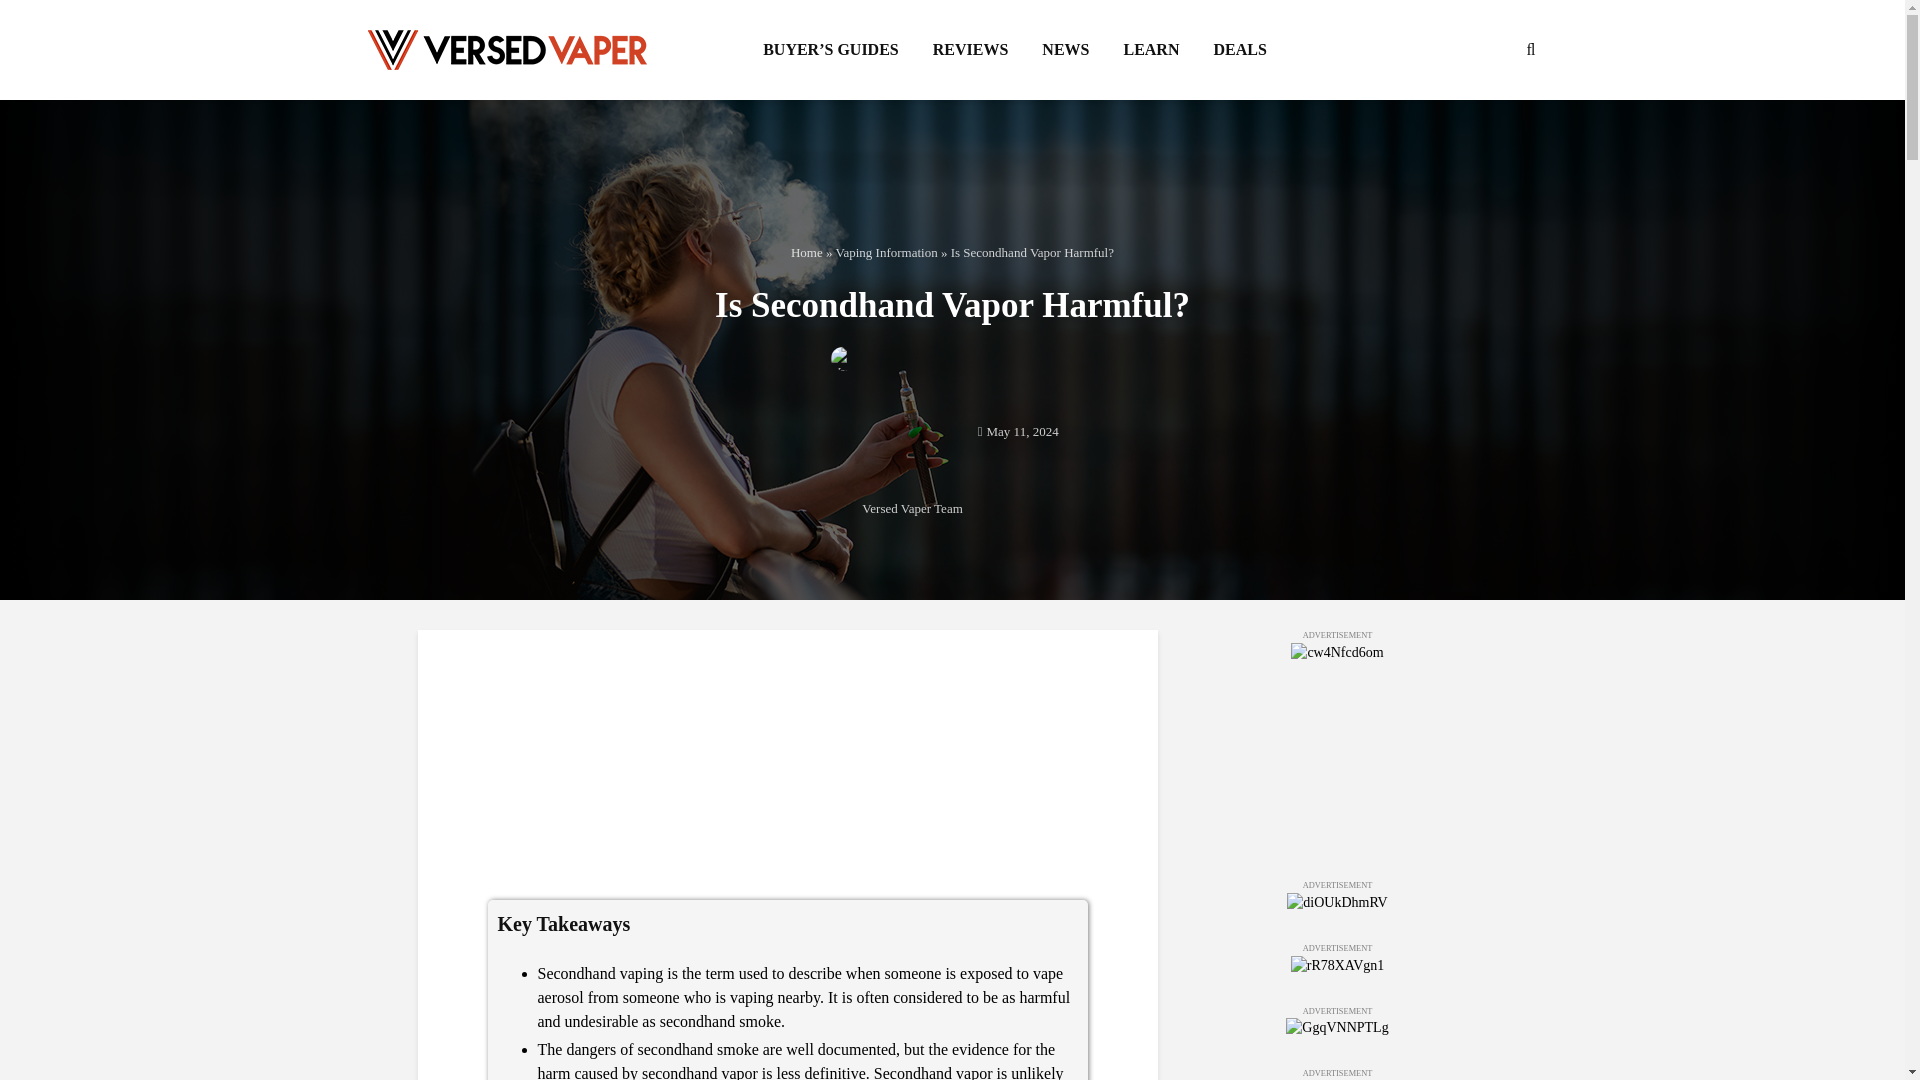 The height and width of the screenshot is (1080, 1920). Describe the element at coordinates (970, 50) in the screenshot. I see `REVIEWS` at that location.